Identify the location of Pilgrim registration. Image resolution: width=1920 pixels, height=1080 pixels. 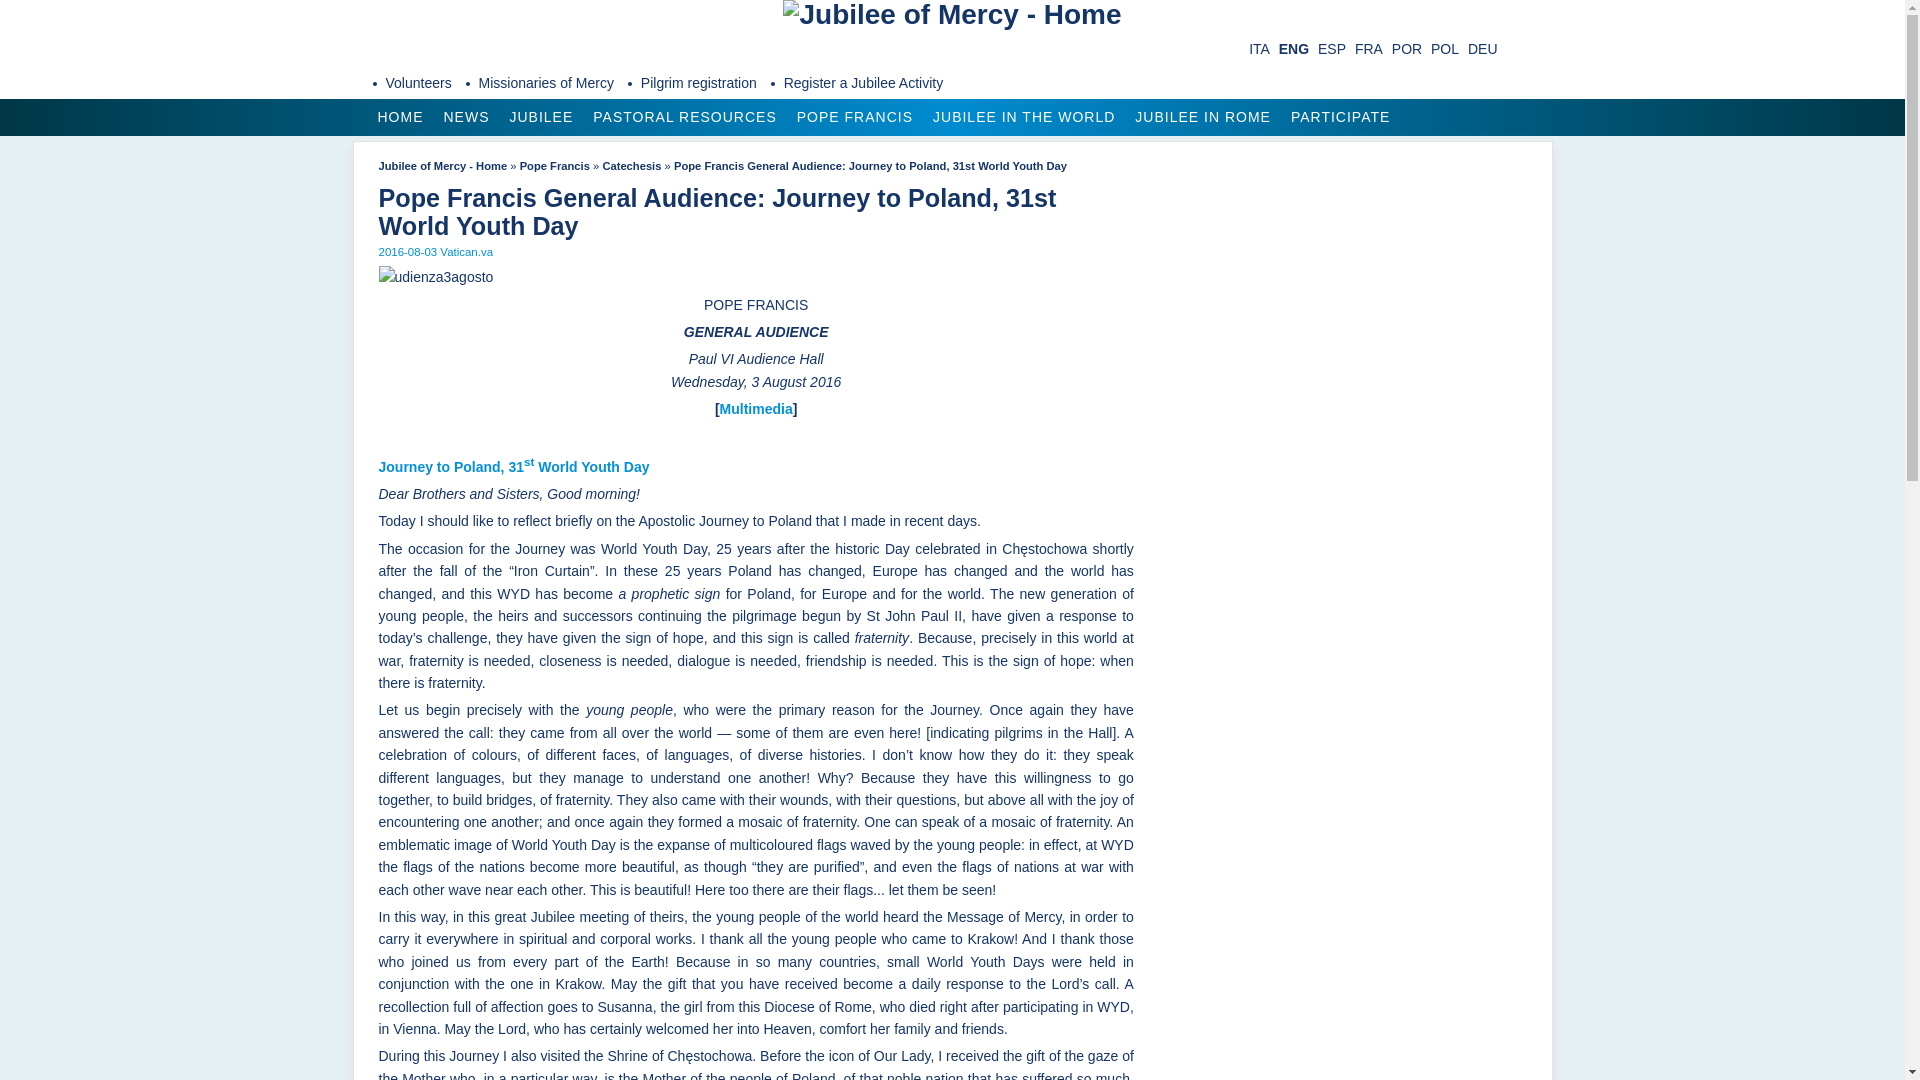
(700, 82).